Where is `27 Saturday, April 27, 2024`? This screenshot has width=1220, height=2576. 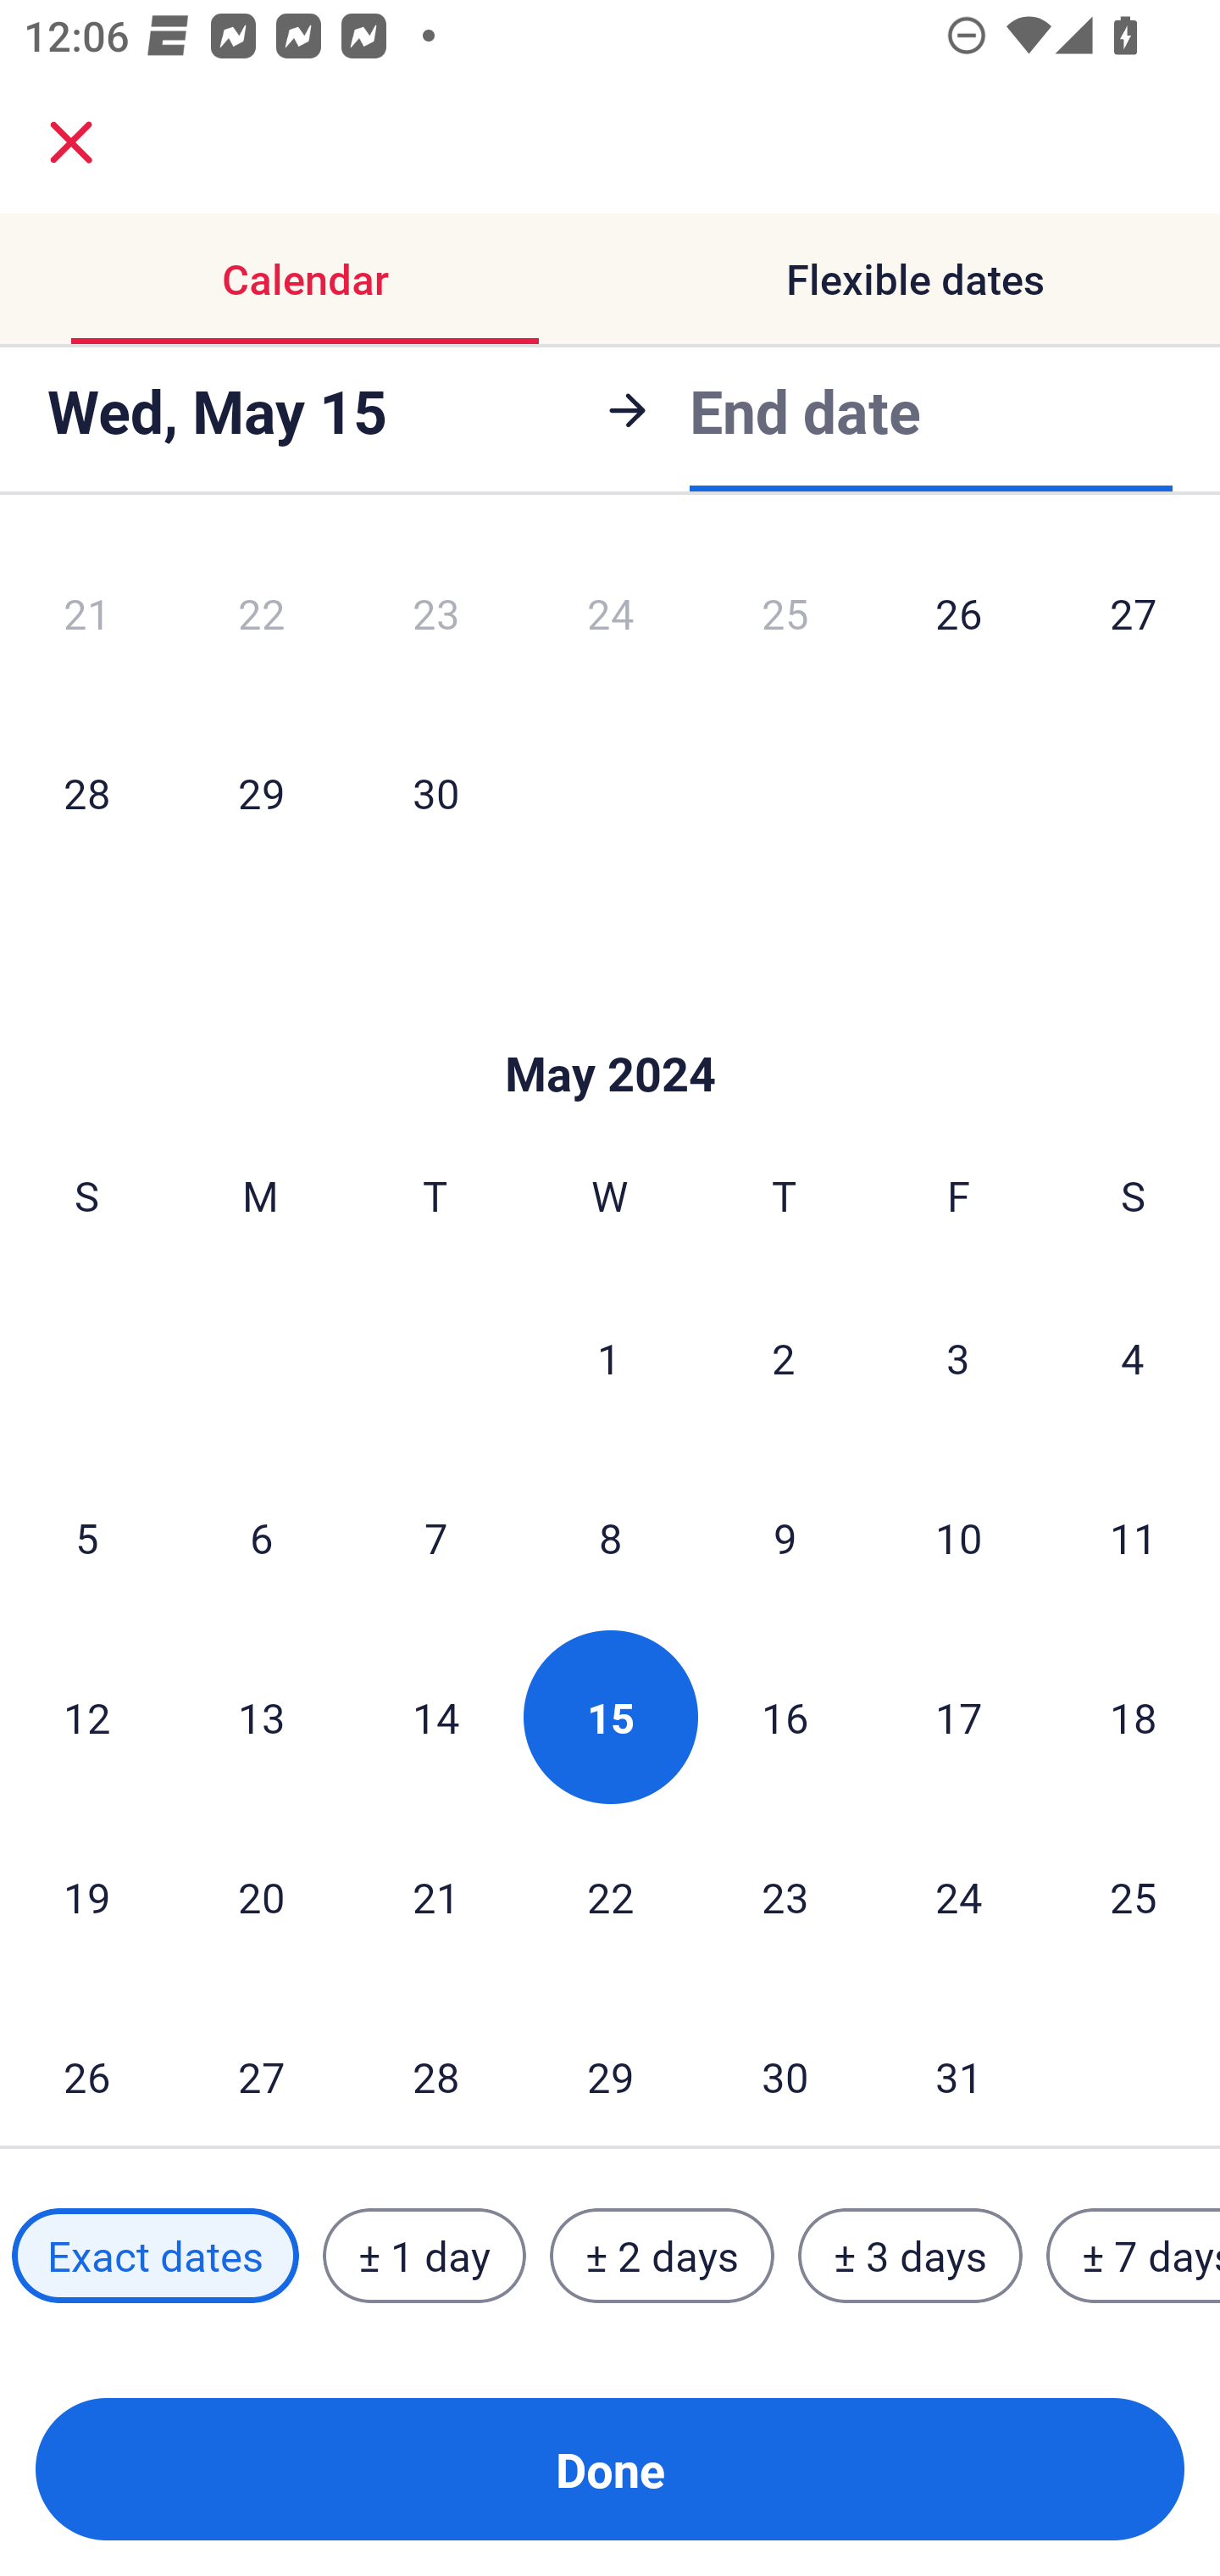 27 Saturday, April 27, 2024 is located at coordinates (1134, 622).